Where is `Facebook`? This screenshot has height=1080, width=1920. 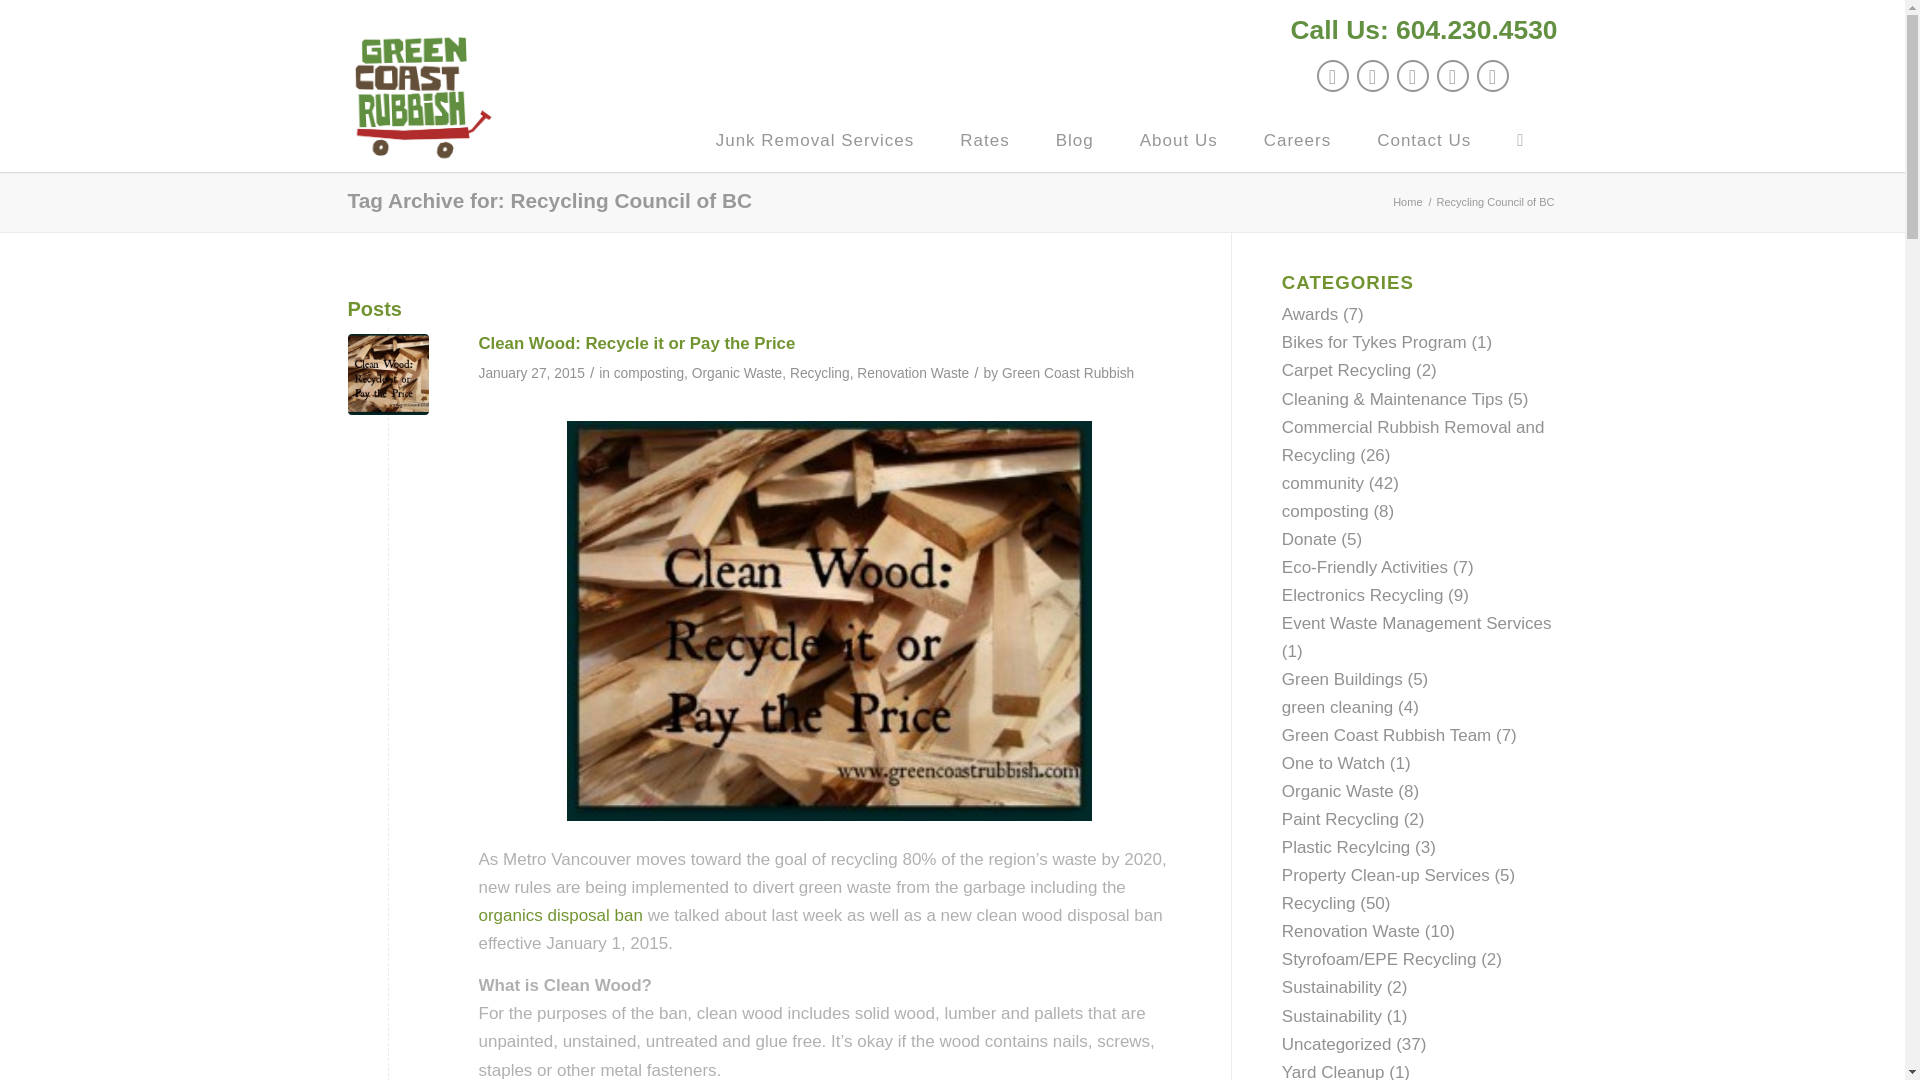 Facebook is located at coordinates (1372, 76).